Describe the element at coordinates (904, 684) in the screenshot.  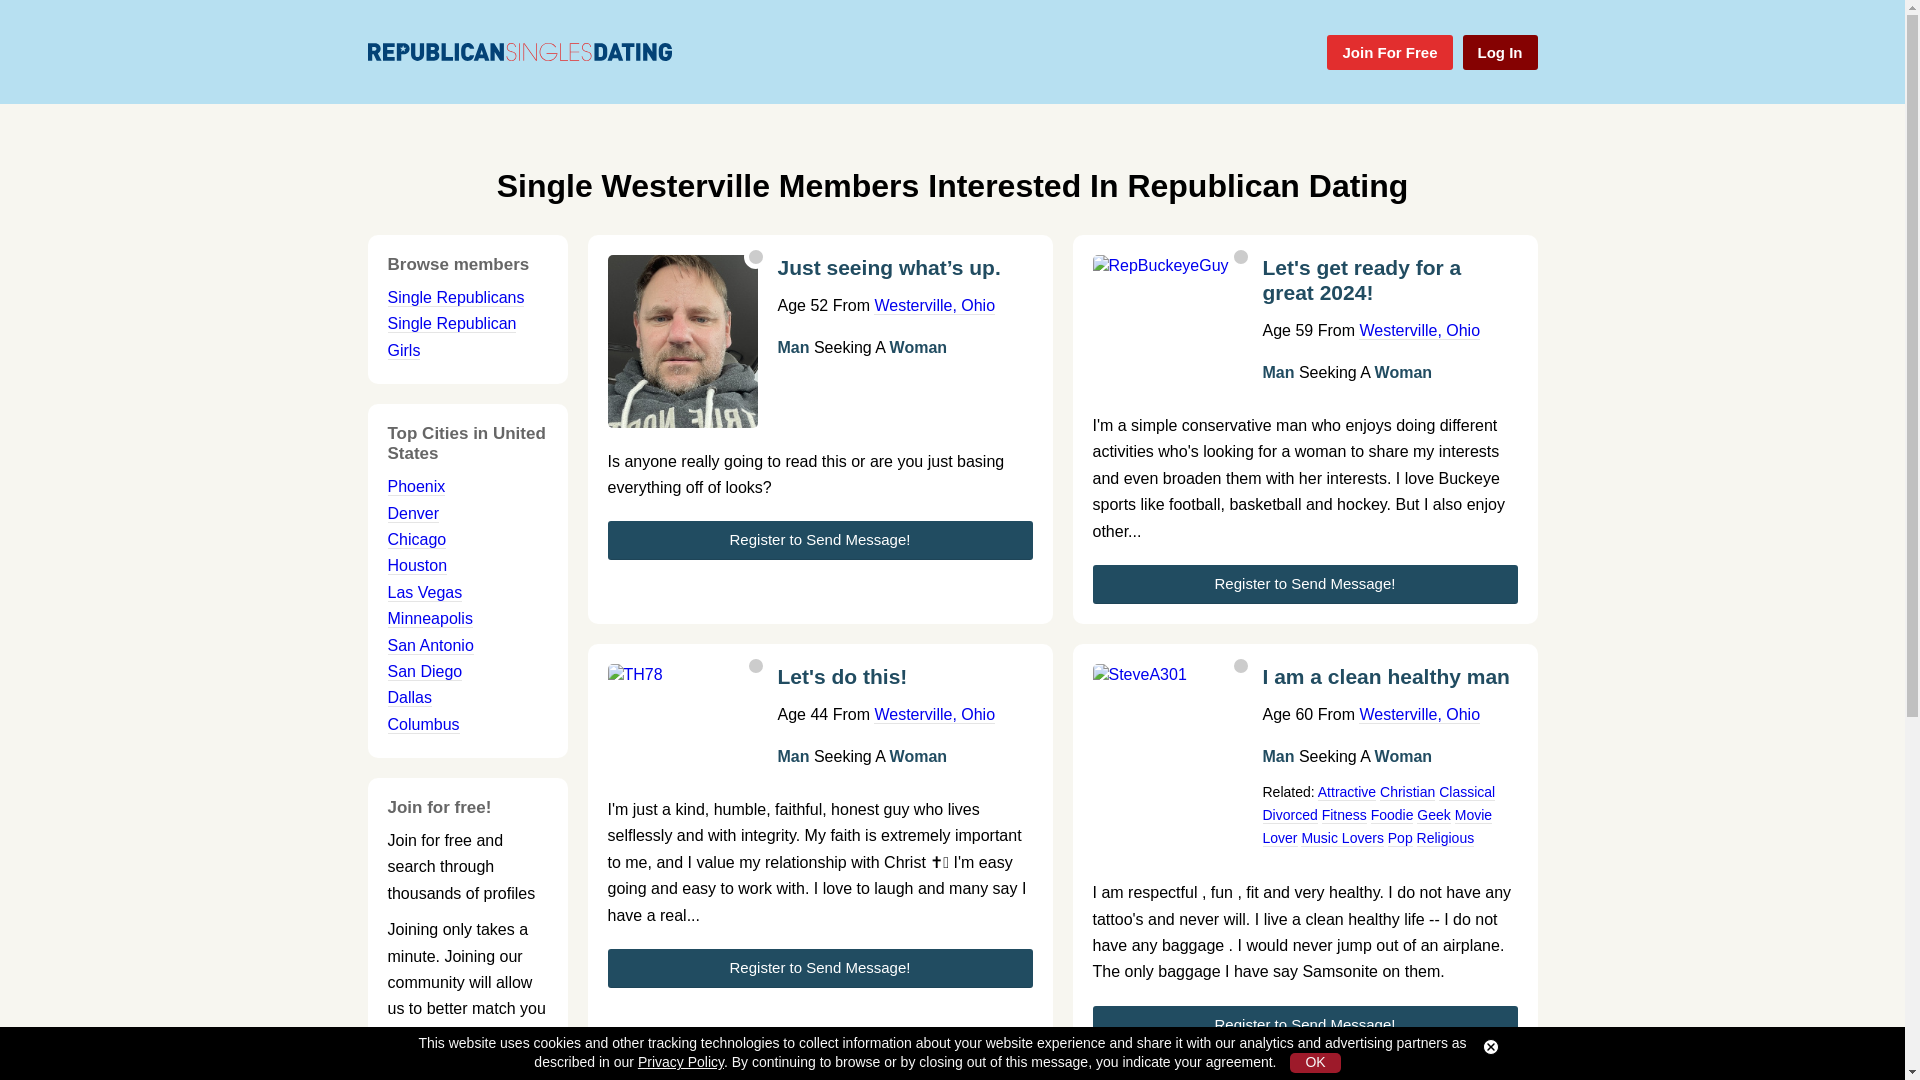
I see `Let's do this!` at that location.